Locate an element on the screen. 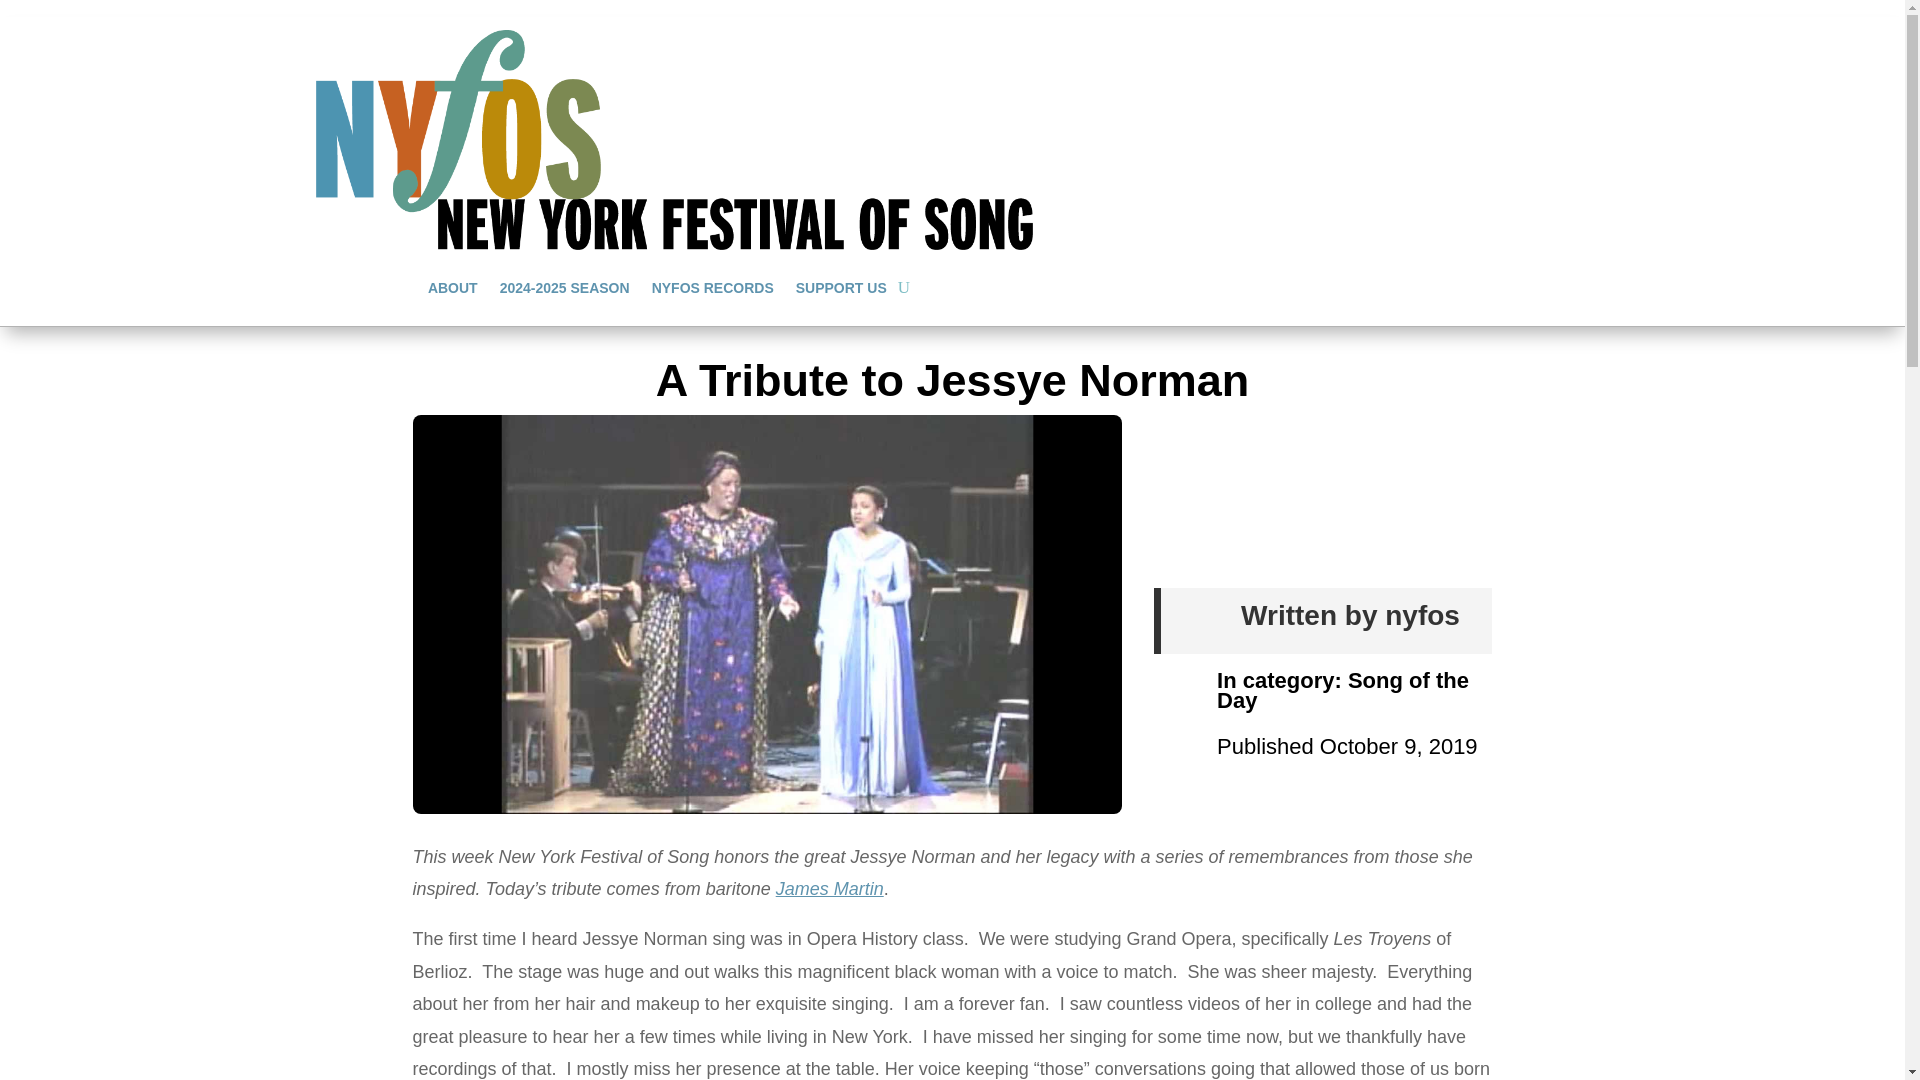 The width and height of the screenshot is (1920, 1080). 2024-2025 SEASON is located at coordinates (564, 288).